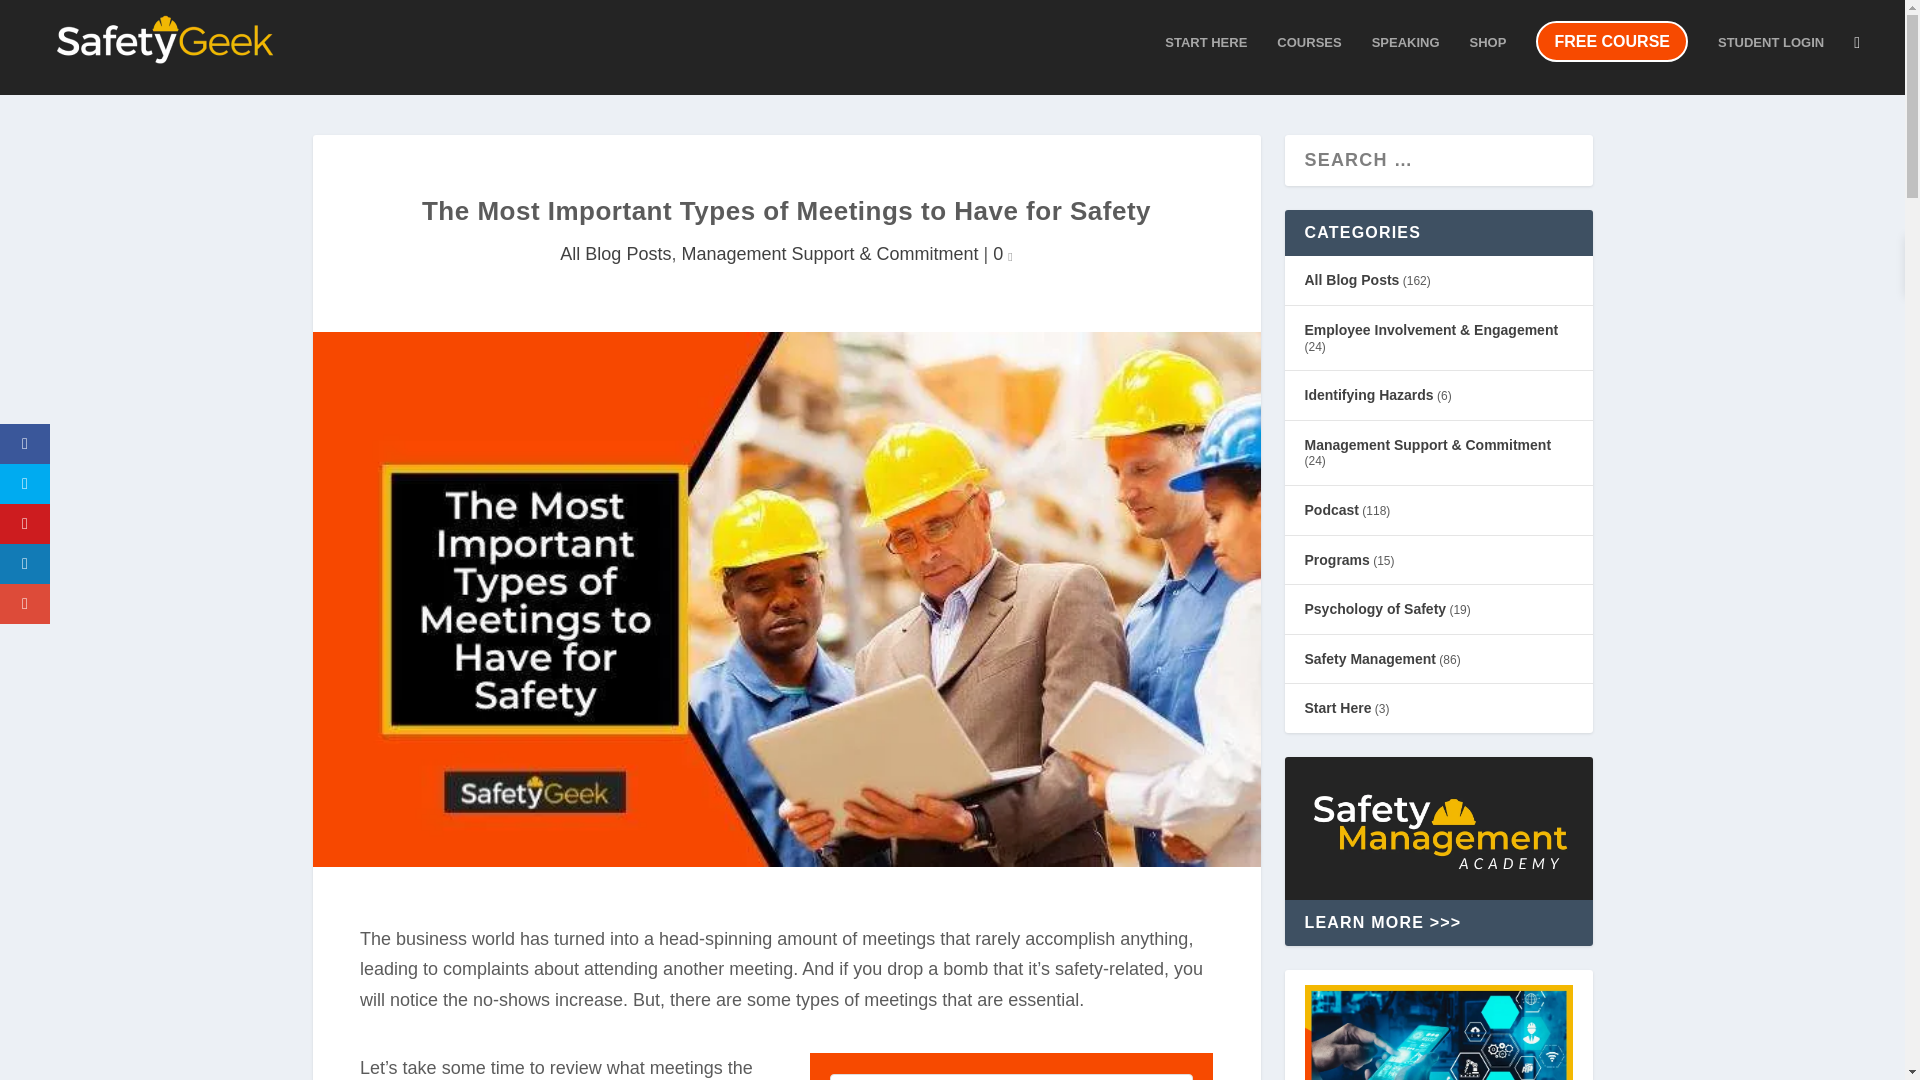  I want to click on 0, so click(1002, 254).